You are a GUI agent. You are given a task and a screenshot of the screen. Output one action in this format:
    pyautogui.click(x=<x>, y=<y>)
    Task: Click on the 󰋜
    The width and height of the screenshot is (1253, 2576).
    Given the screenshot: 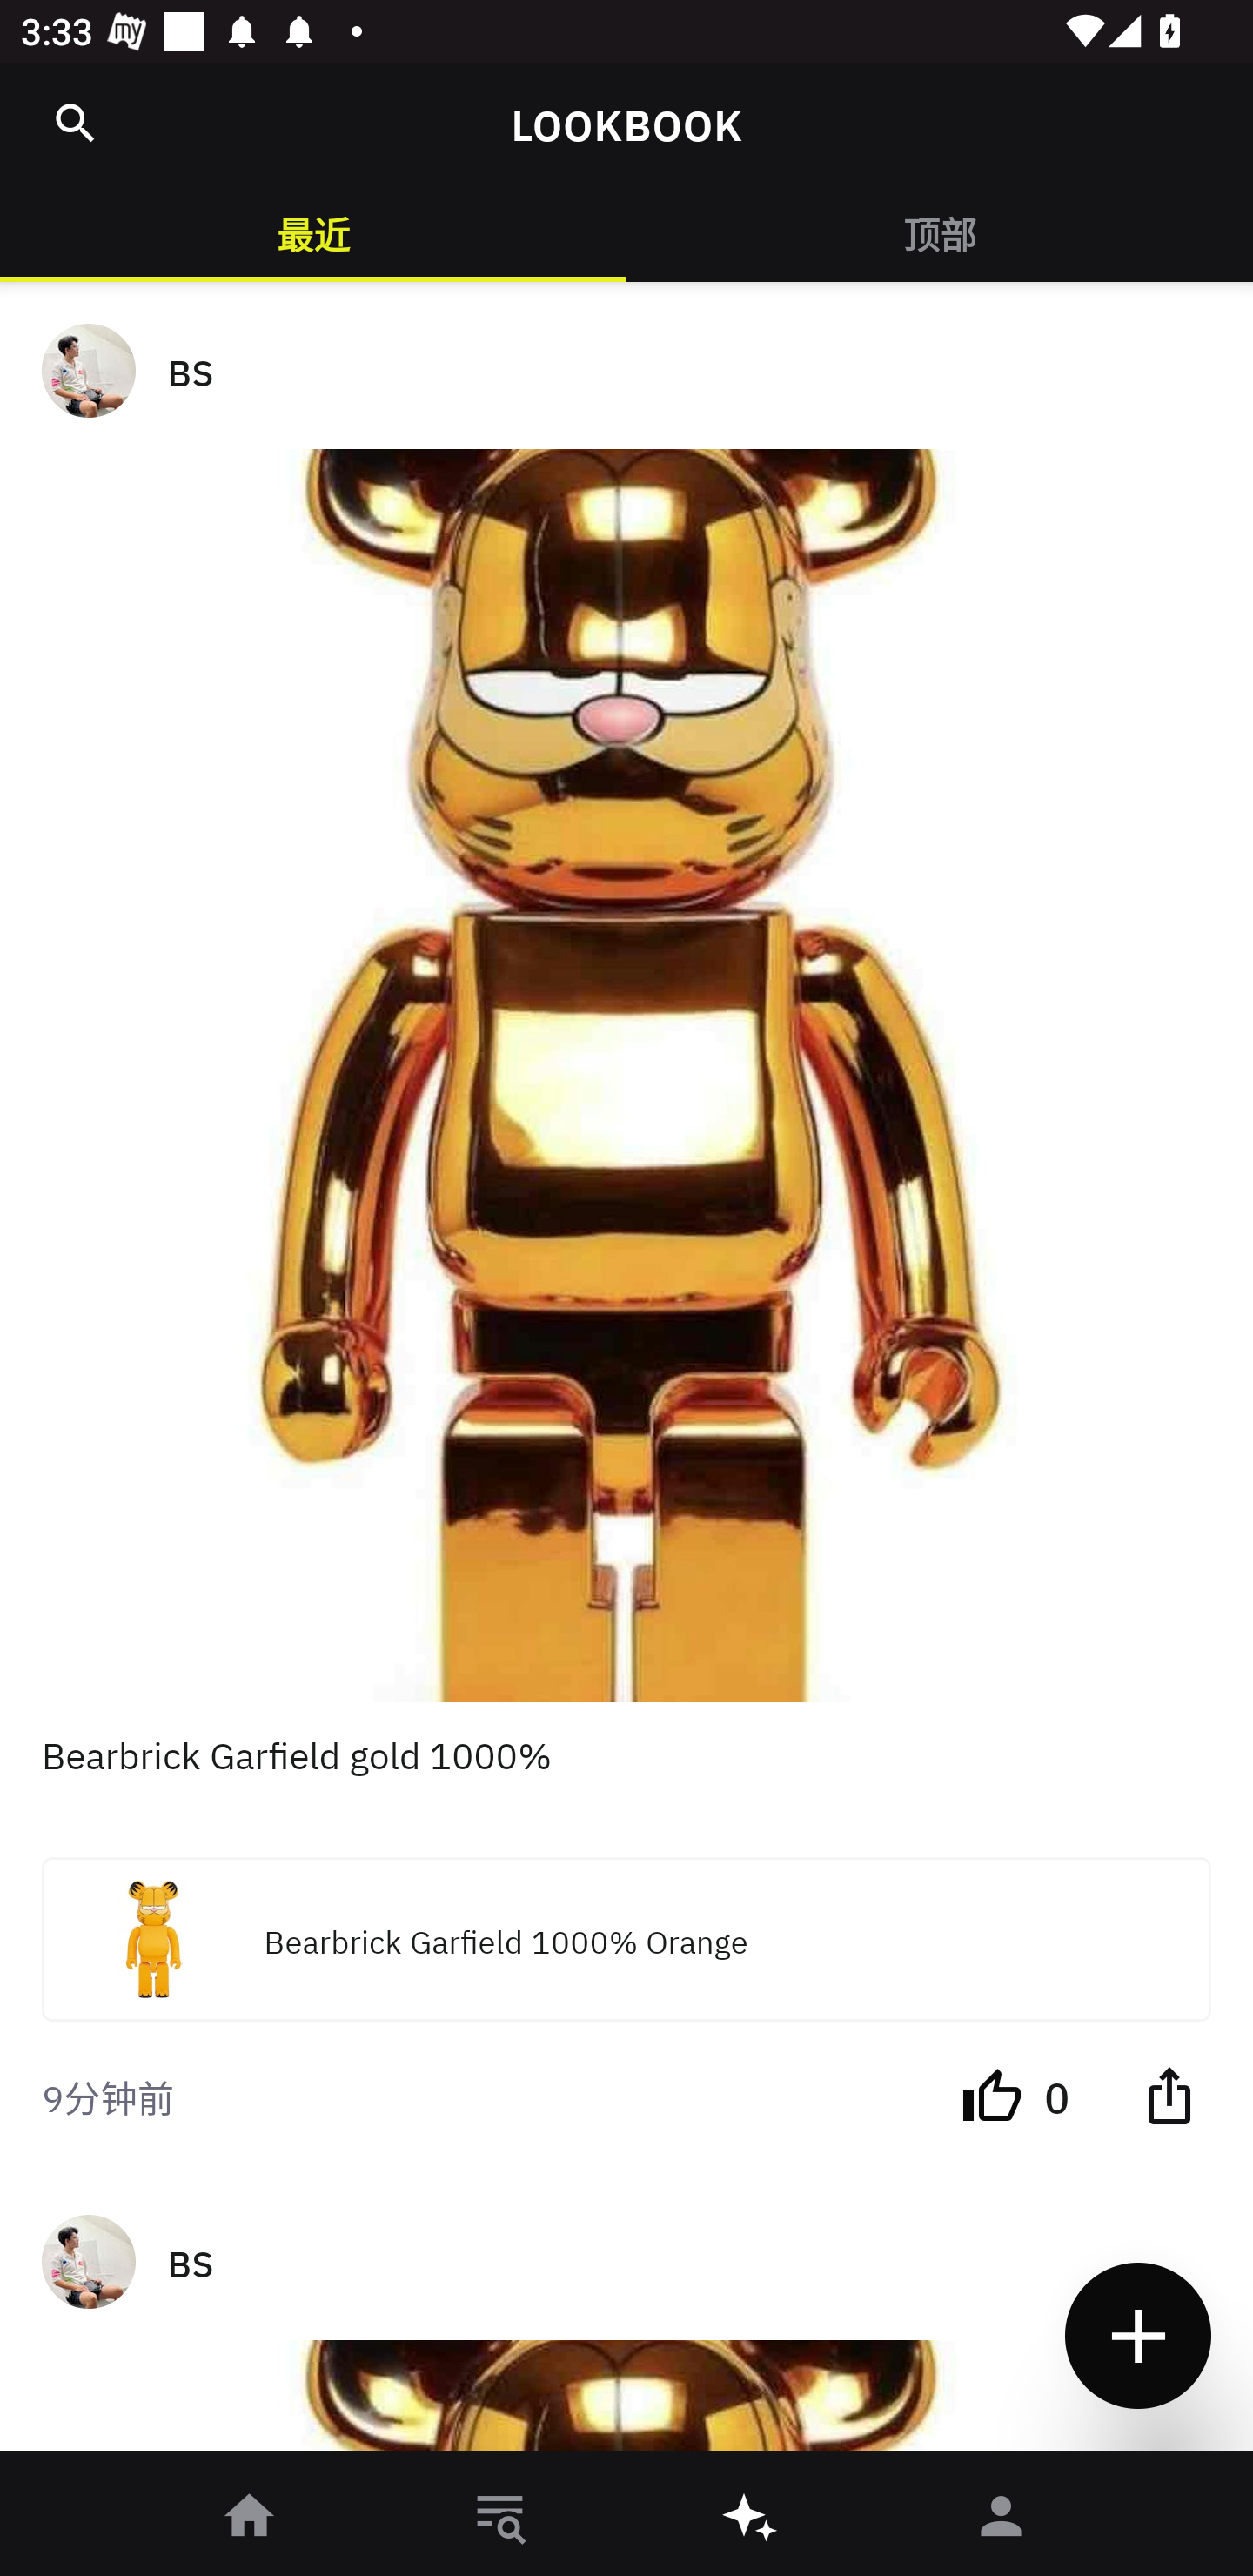 What is the action you would take?
    pyautogui.click(x=251, y=2518)
    